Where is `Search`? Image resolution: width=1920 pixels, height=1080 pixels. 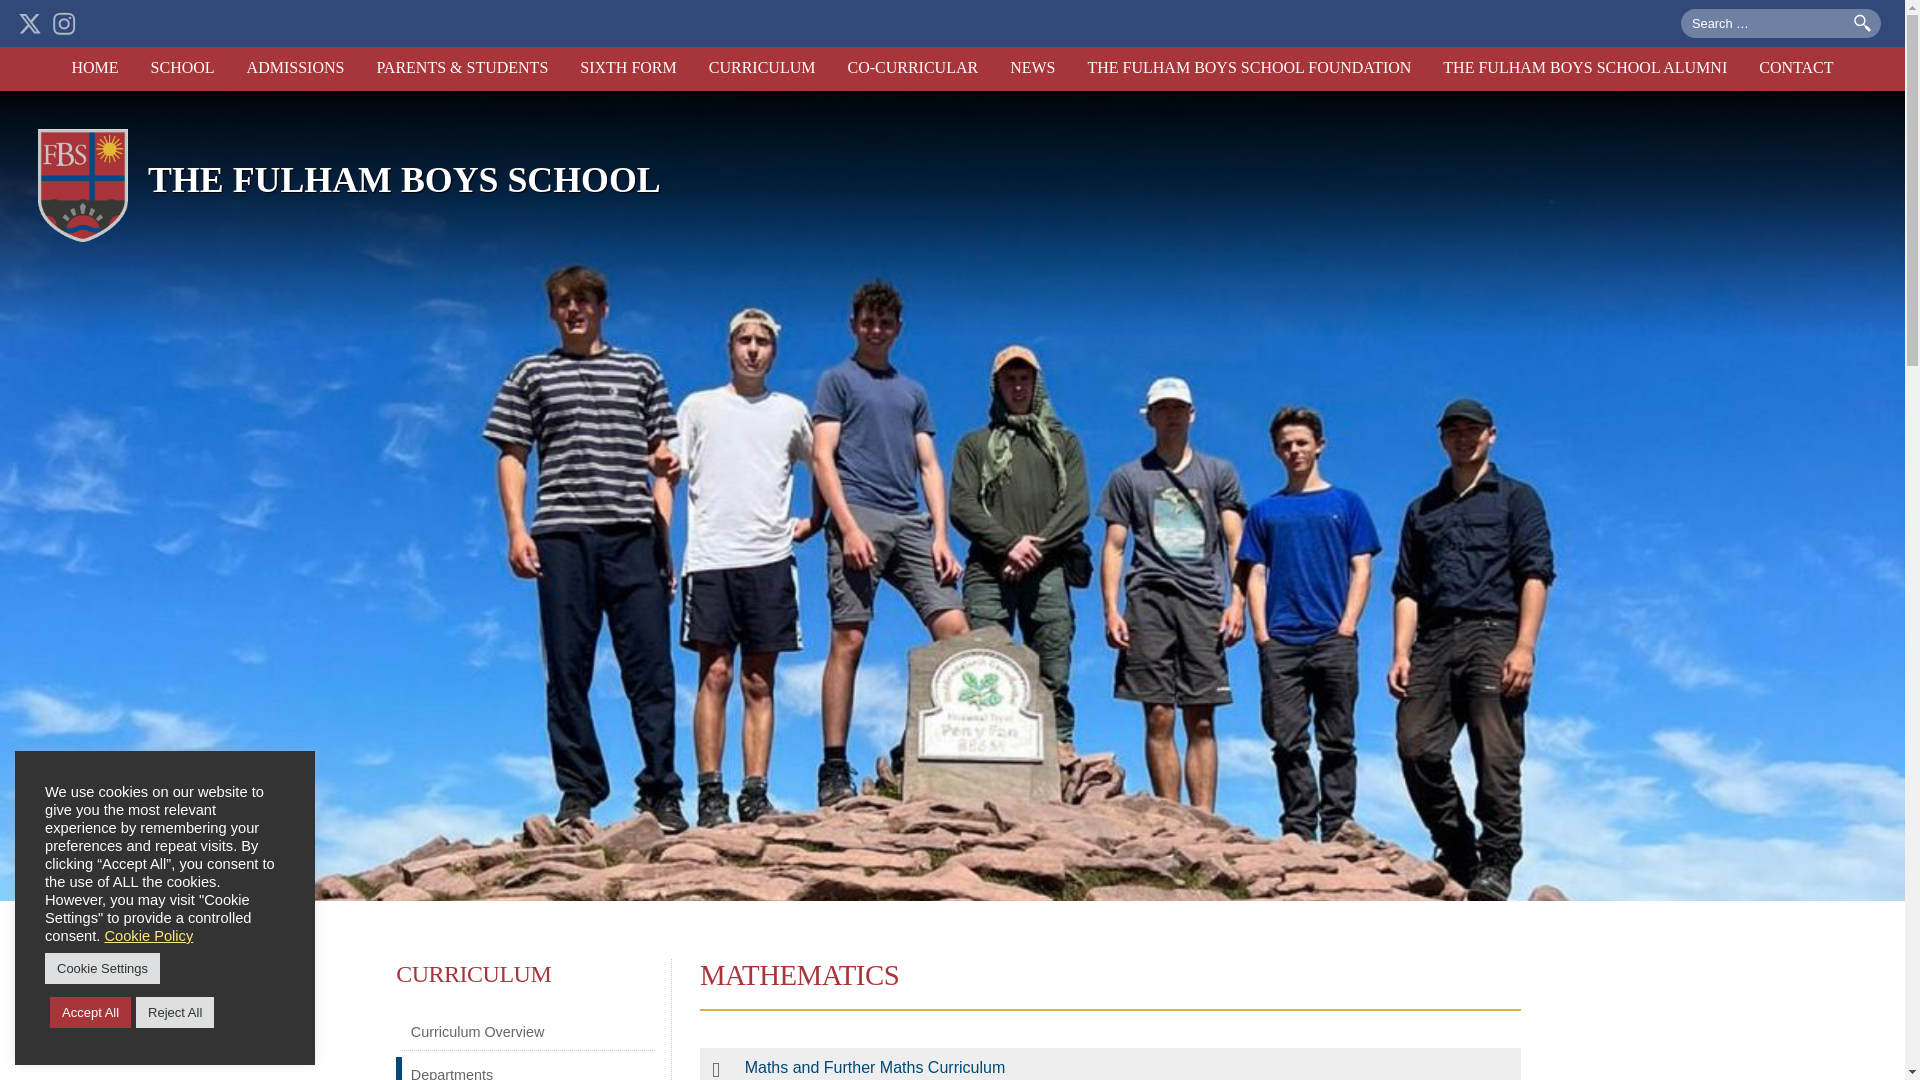
Search is located at coordinates (1862, 24).